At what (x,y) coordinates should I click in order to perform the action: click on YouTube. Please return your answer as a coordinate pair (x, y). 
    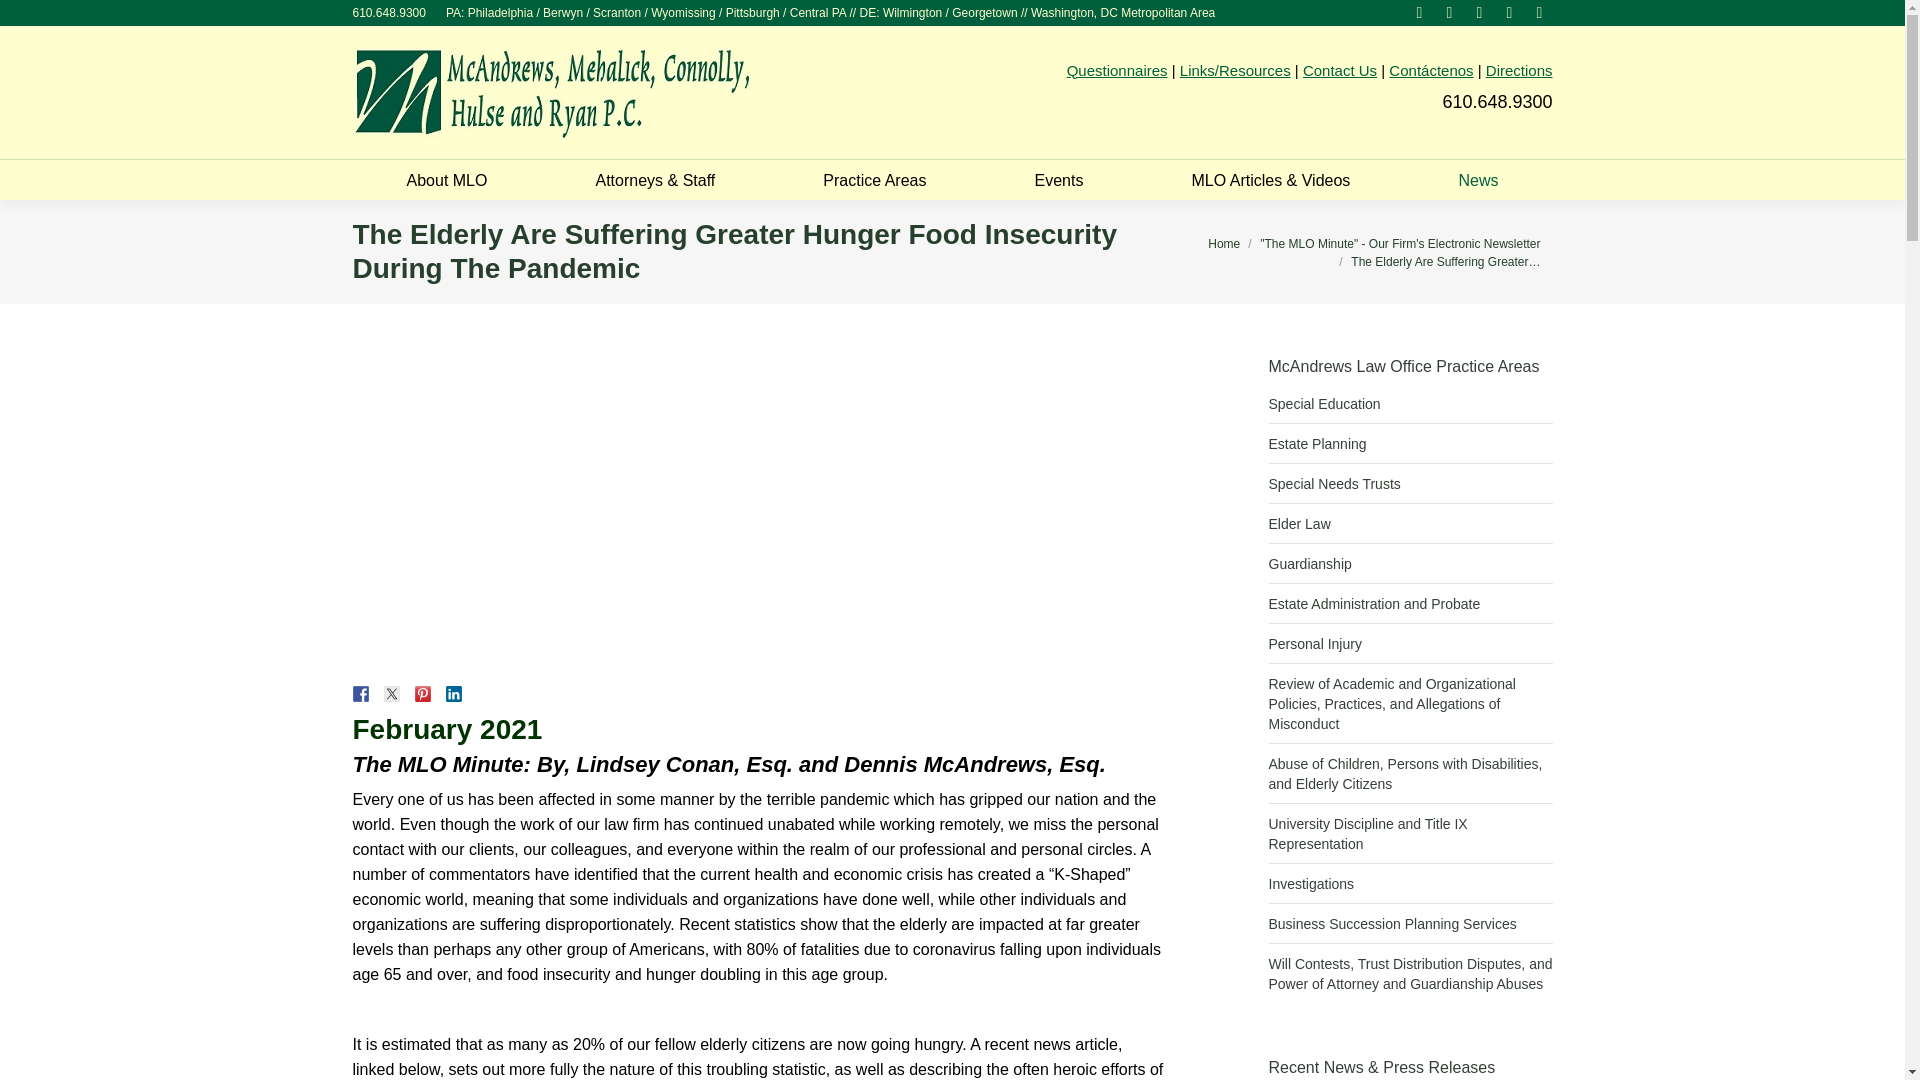
    Looking at the image, I should click on (1508, 12).